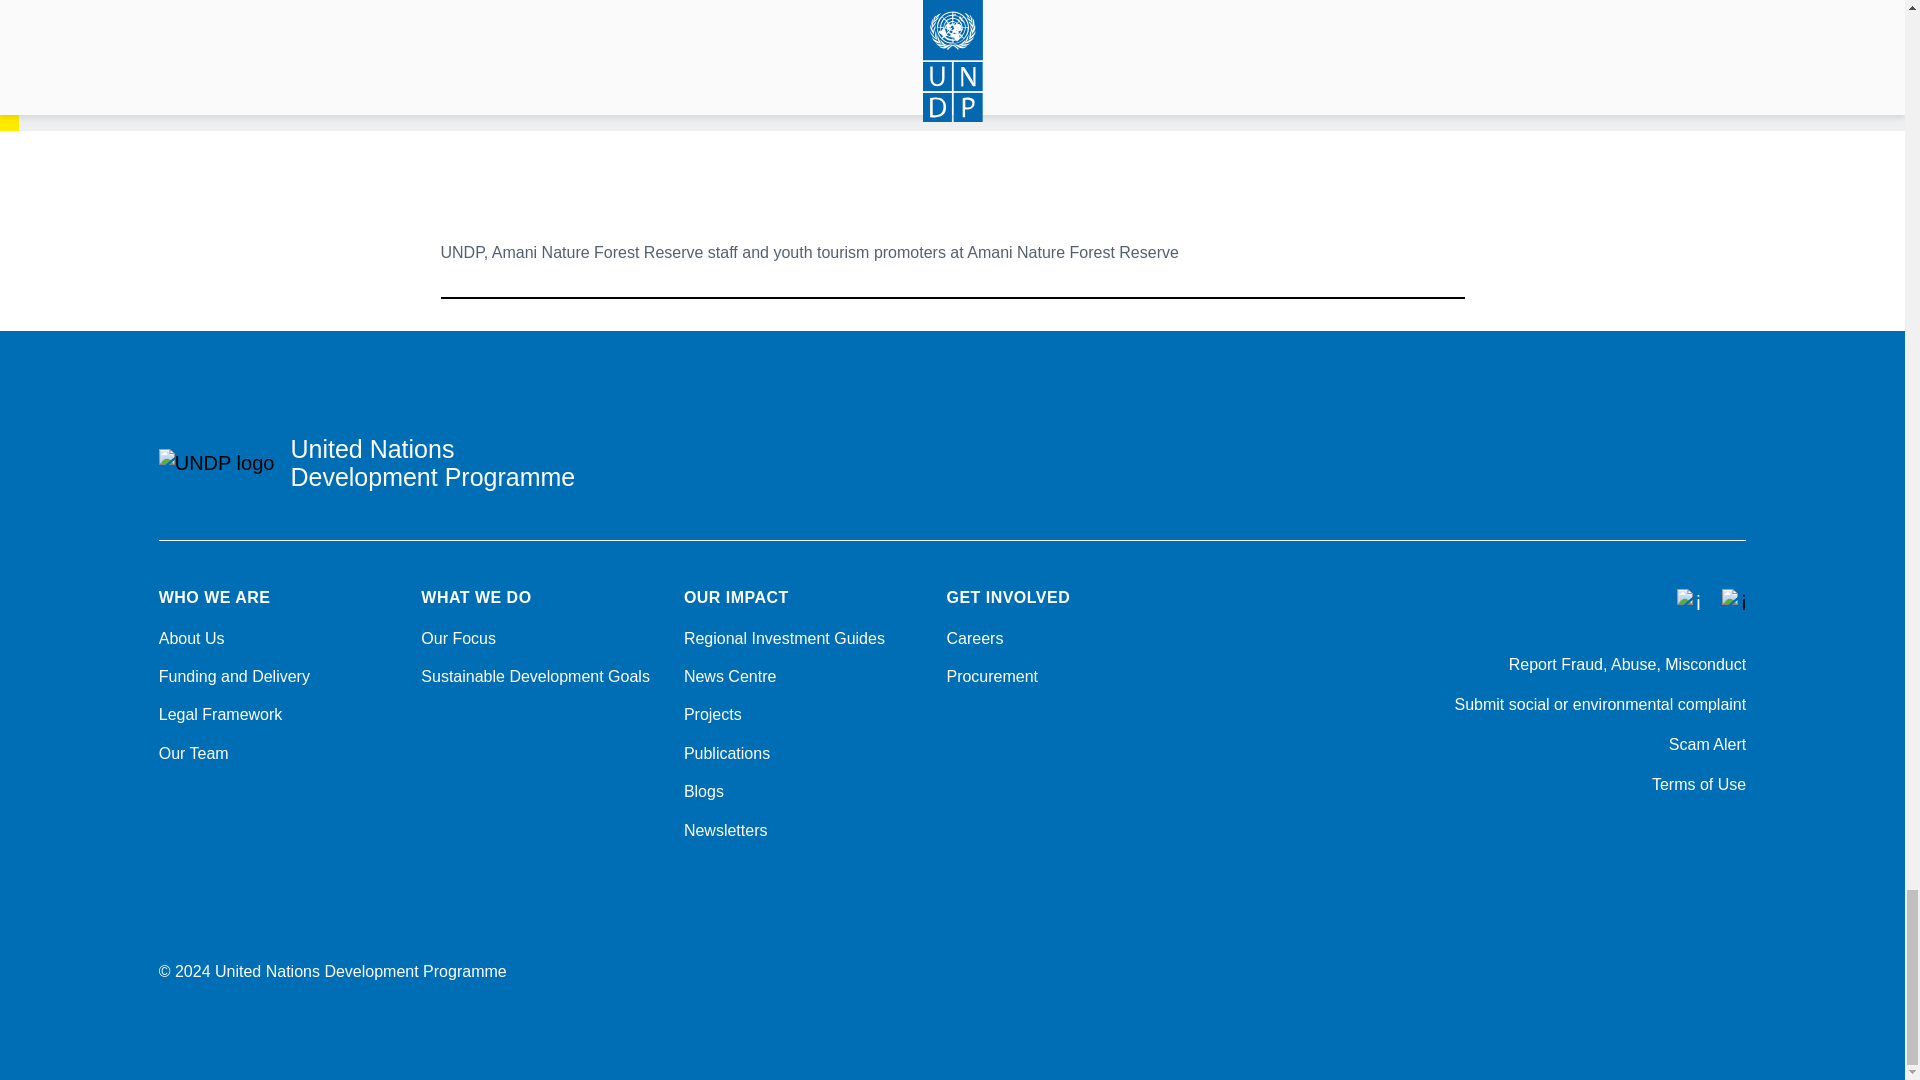  Describe the element at coordinates (803, 830) in the screenshot. I see `Newsletters` at that location.